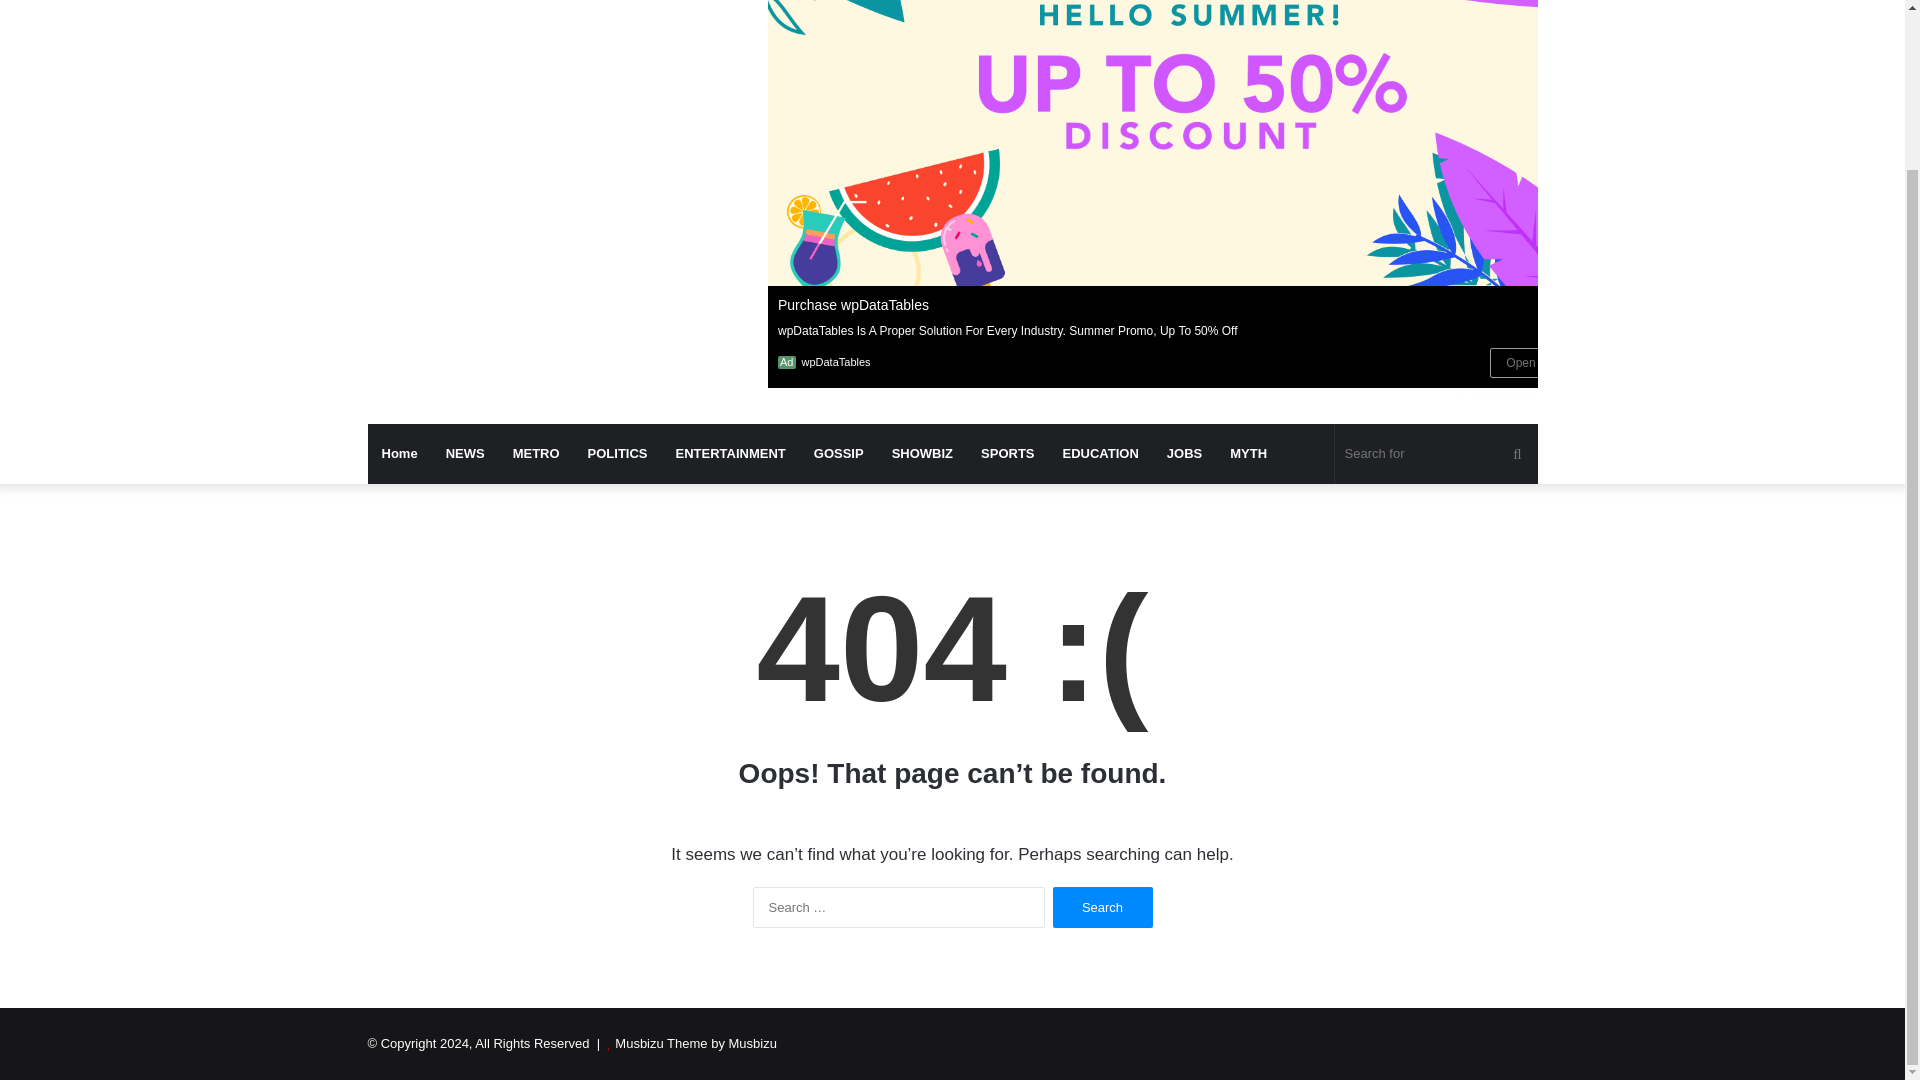 The height and width of the screenshot is (1080, 1920). Describe the element at coordinates (400, 454) in the screenshot. I see `Home` at that location.